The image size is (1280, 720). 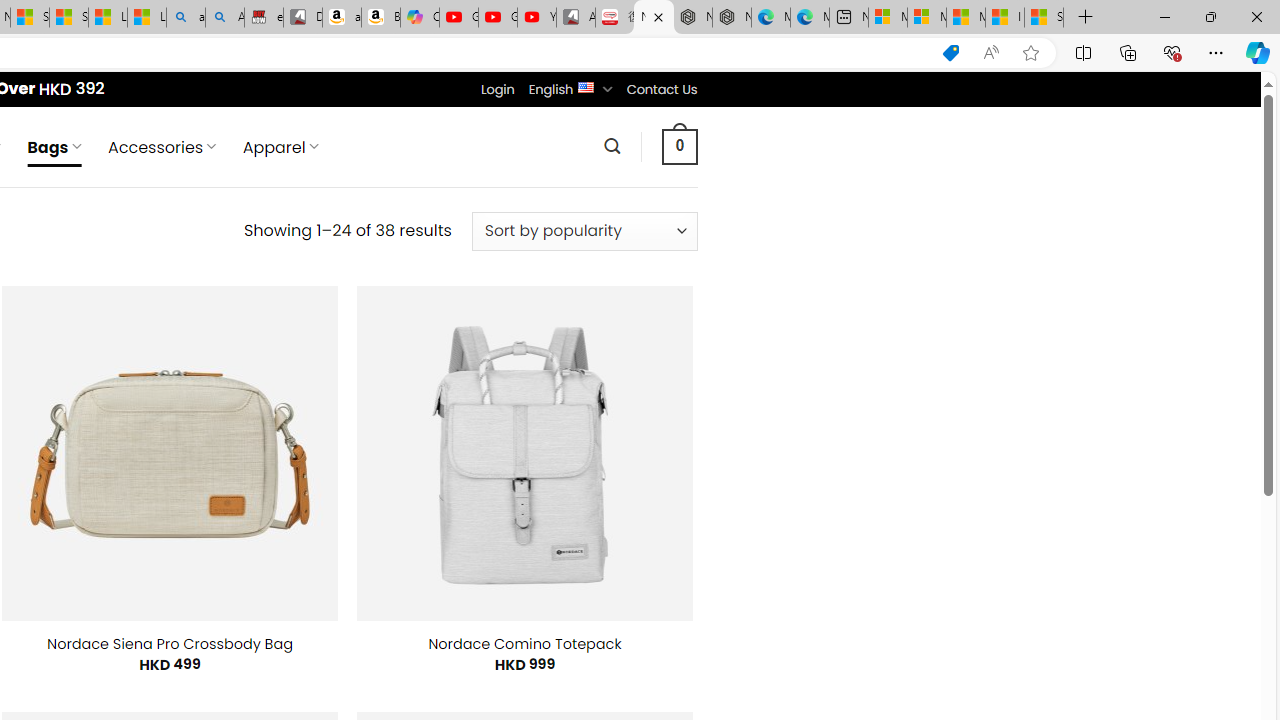 What do you see at coordinates (497, 89) in the screenshot?
I see `Login` at bounding box center [497, 89].